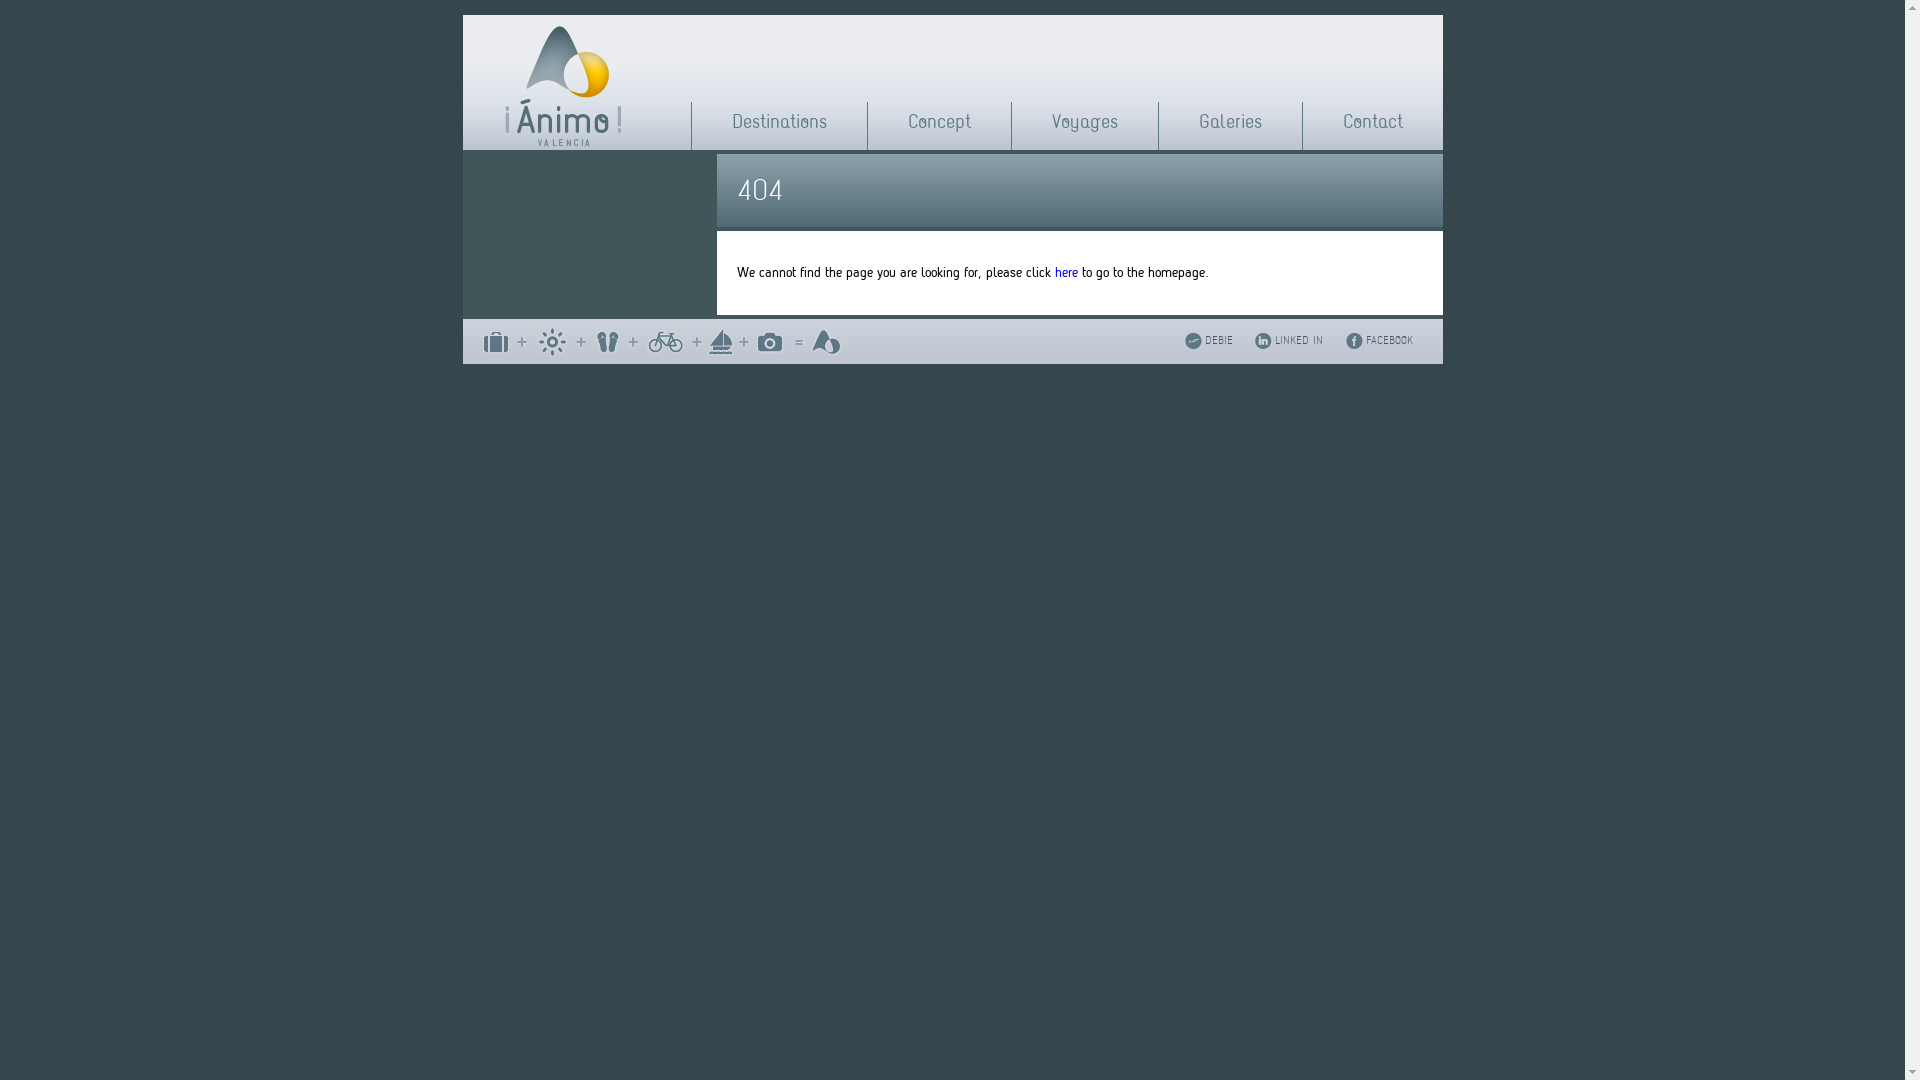 Image resolution: width=1920 pixels, height=1080 pixels. Describe the element at coordinates (1394, 337) in the screenshot. I see `FACEBOOK` at that location.